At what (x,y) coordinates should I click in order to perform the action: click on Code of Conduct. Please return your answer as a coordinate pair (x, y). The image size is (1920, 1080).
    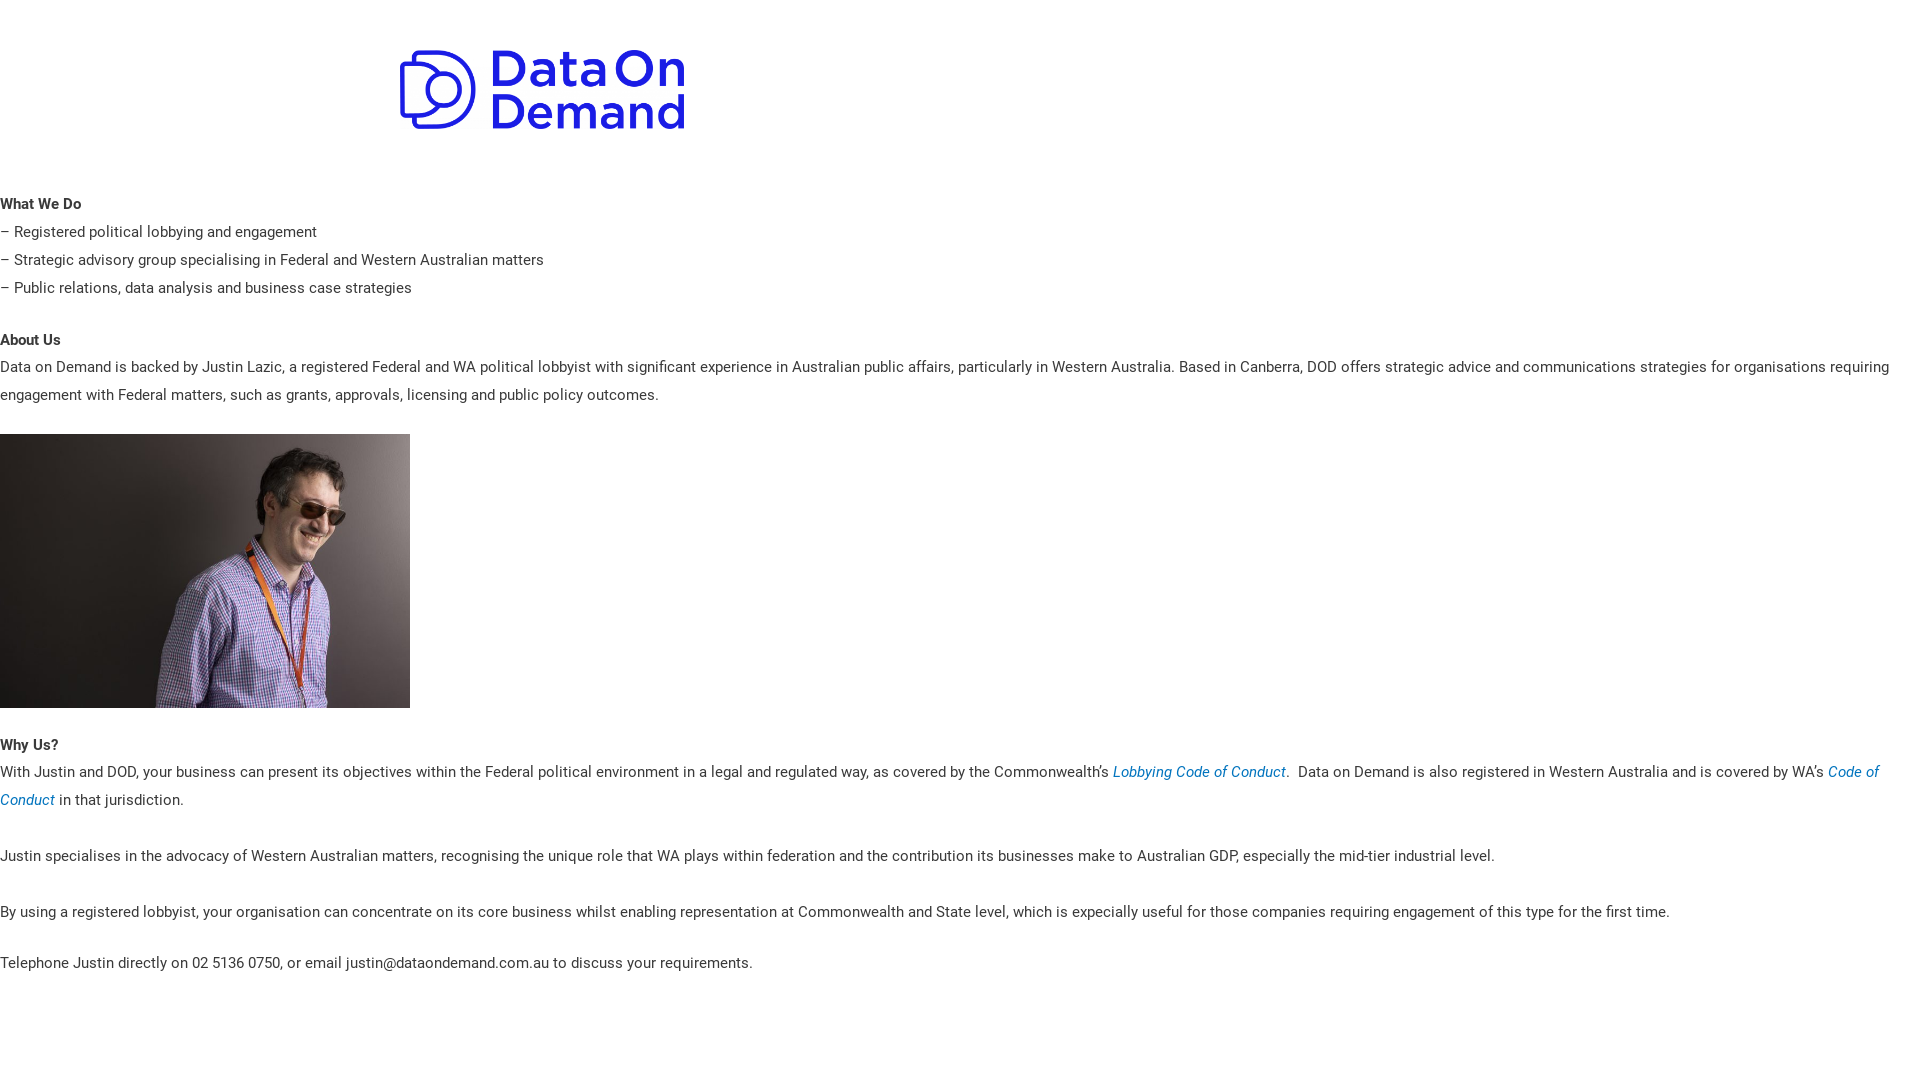
    Looking at the image, I should click on (940, 786).